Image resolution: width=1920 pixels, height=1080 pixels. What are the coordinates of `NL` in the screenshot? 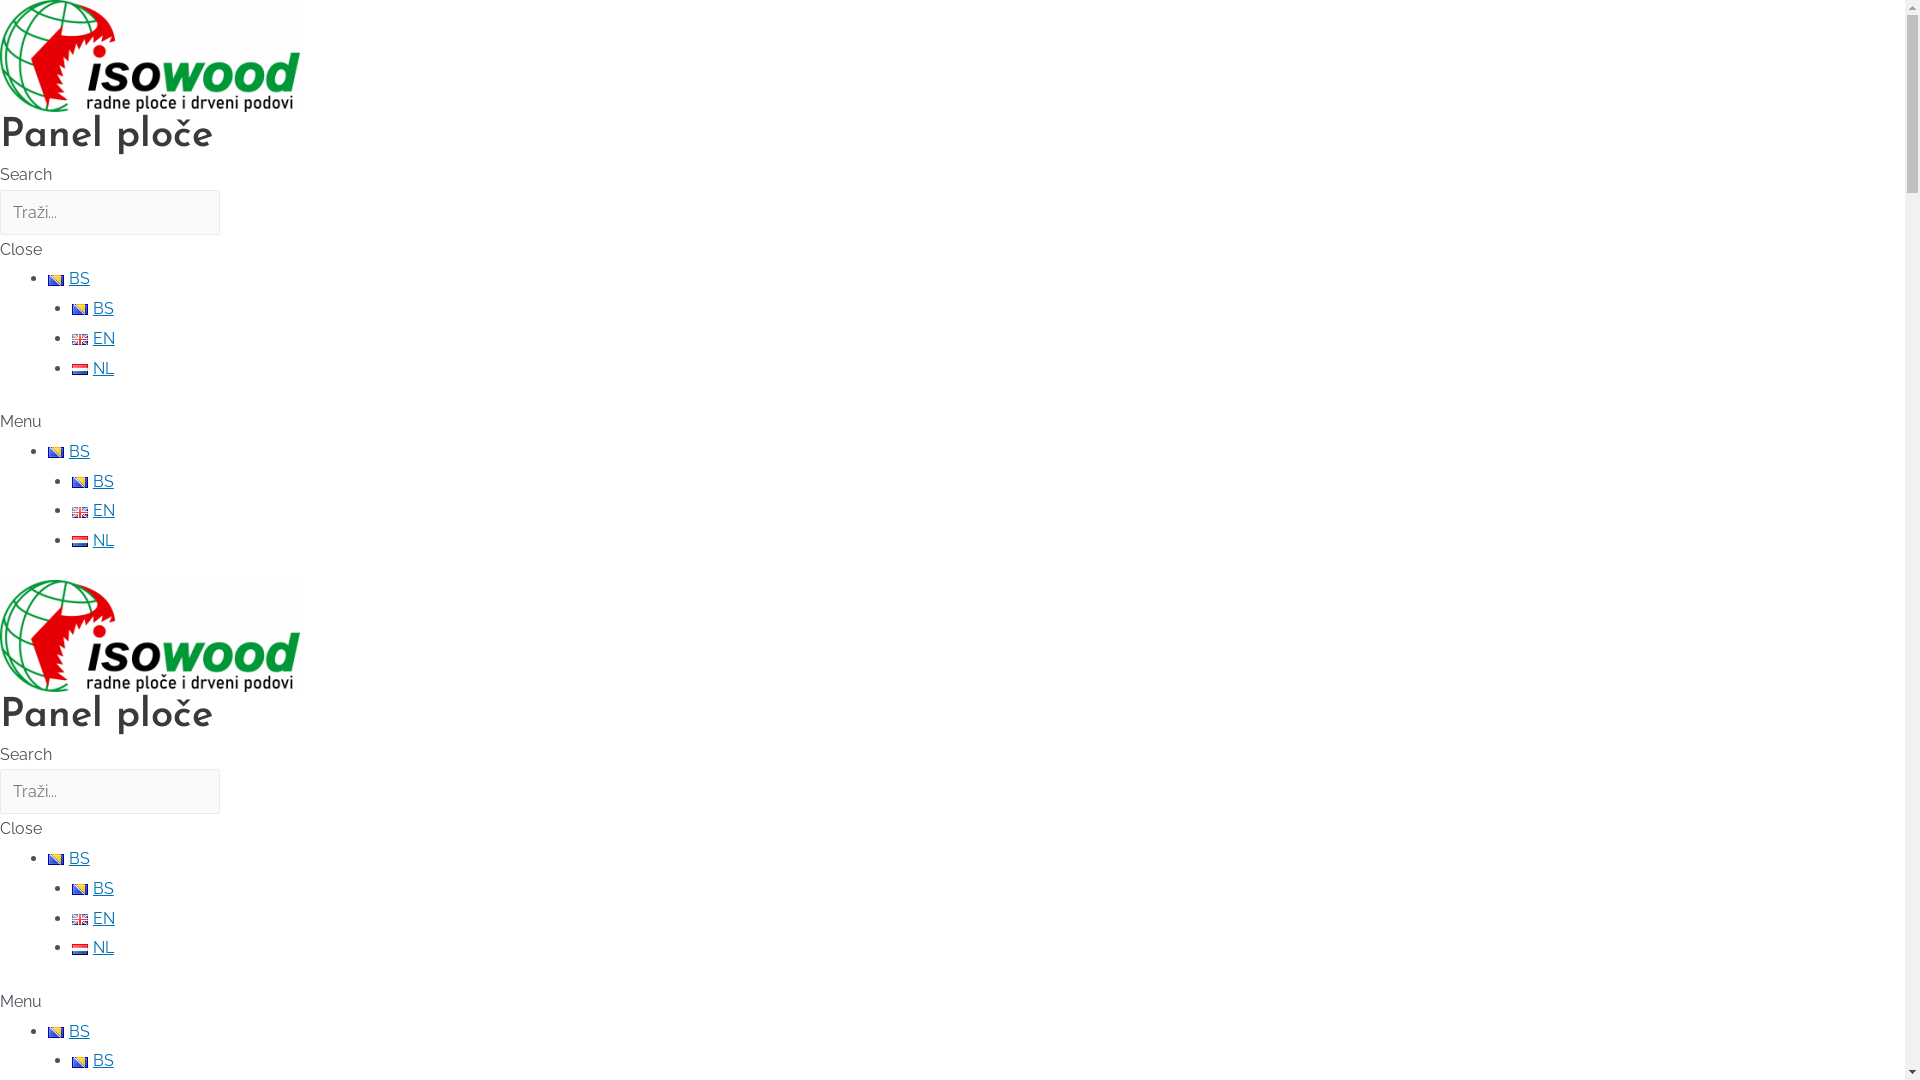 It's located at (93, 948).